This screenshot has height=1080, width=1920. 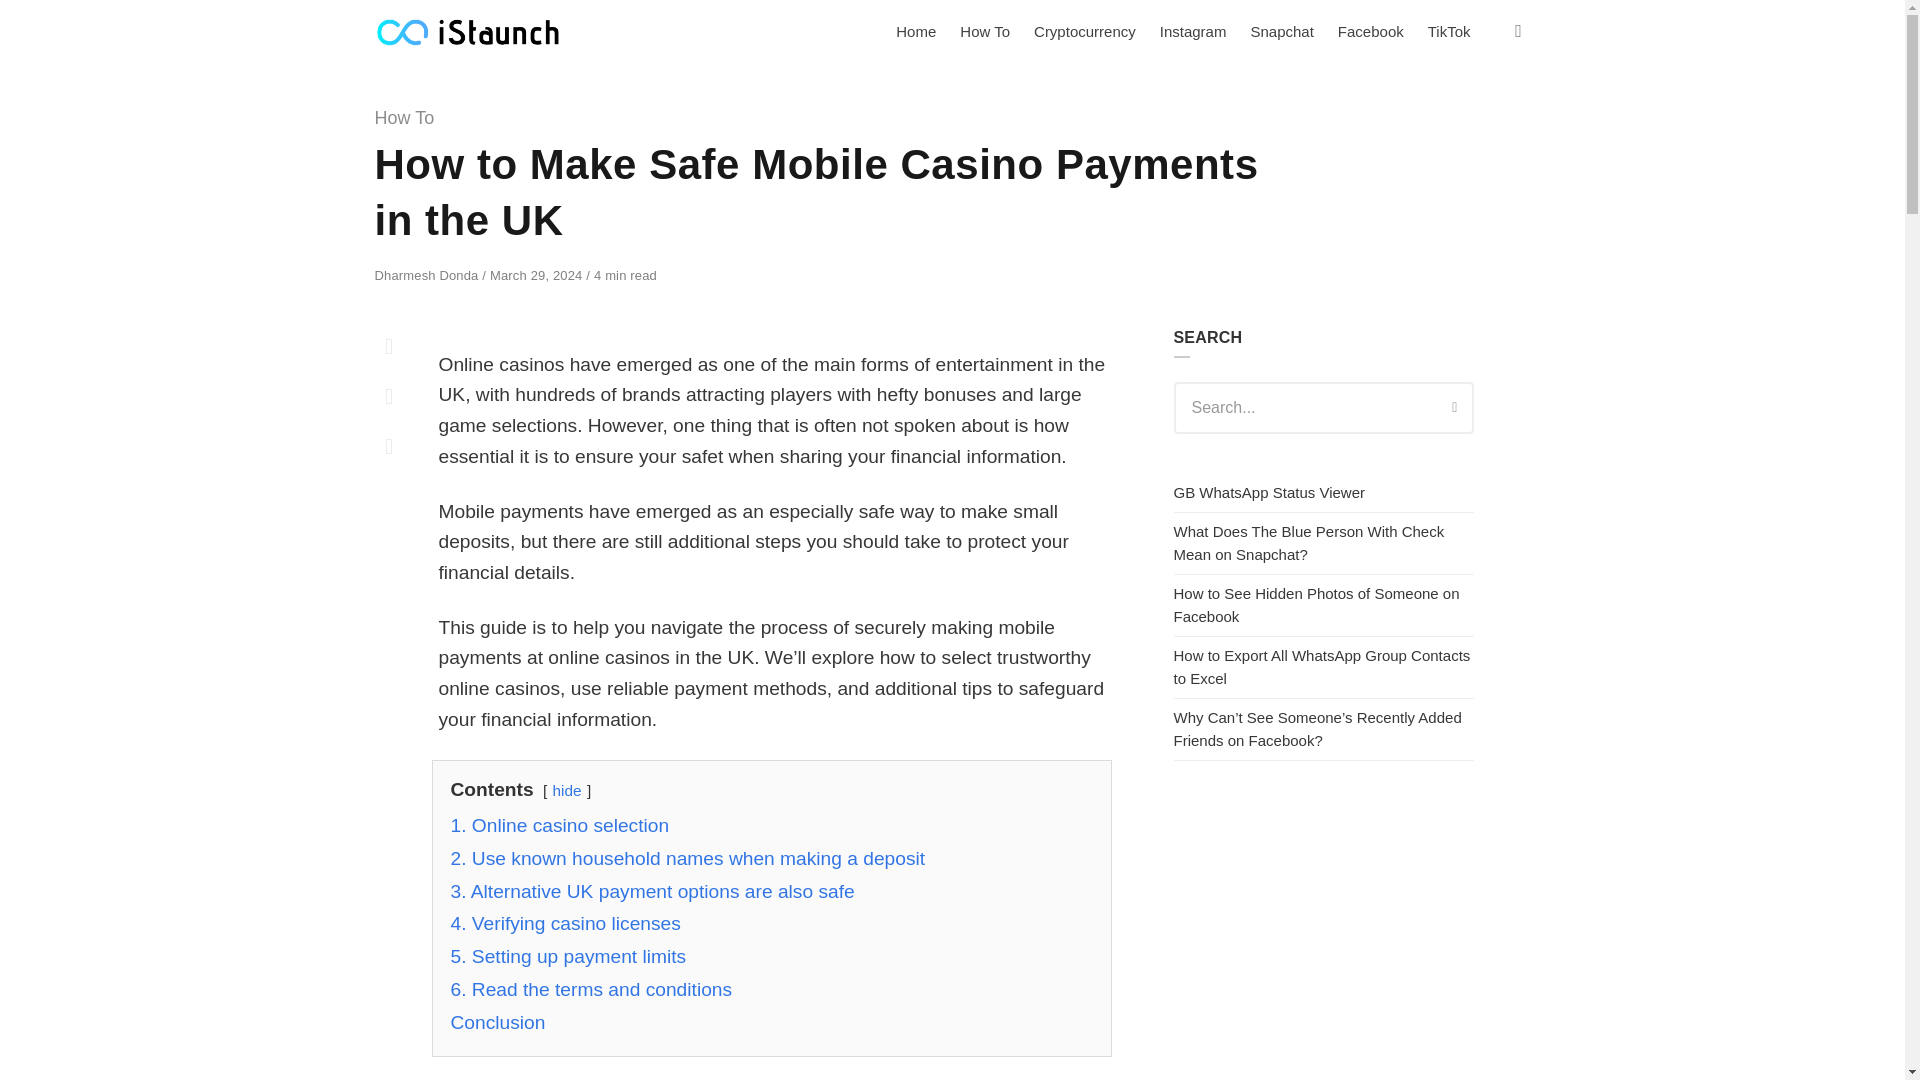 I want to click on Instagram, so click(x=1193, y=32).